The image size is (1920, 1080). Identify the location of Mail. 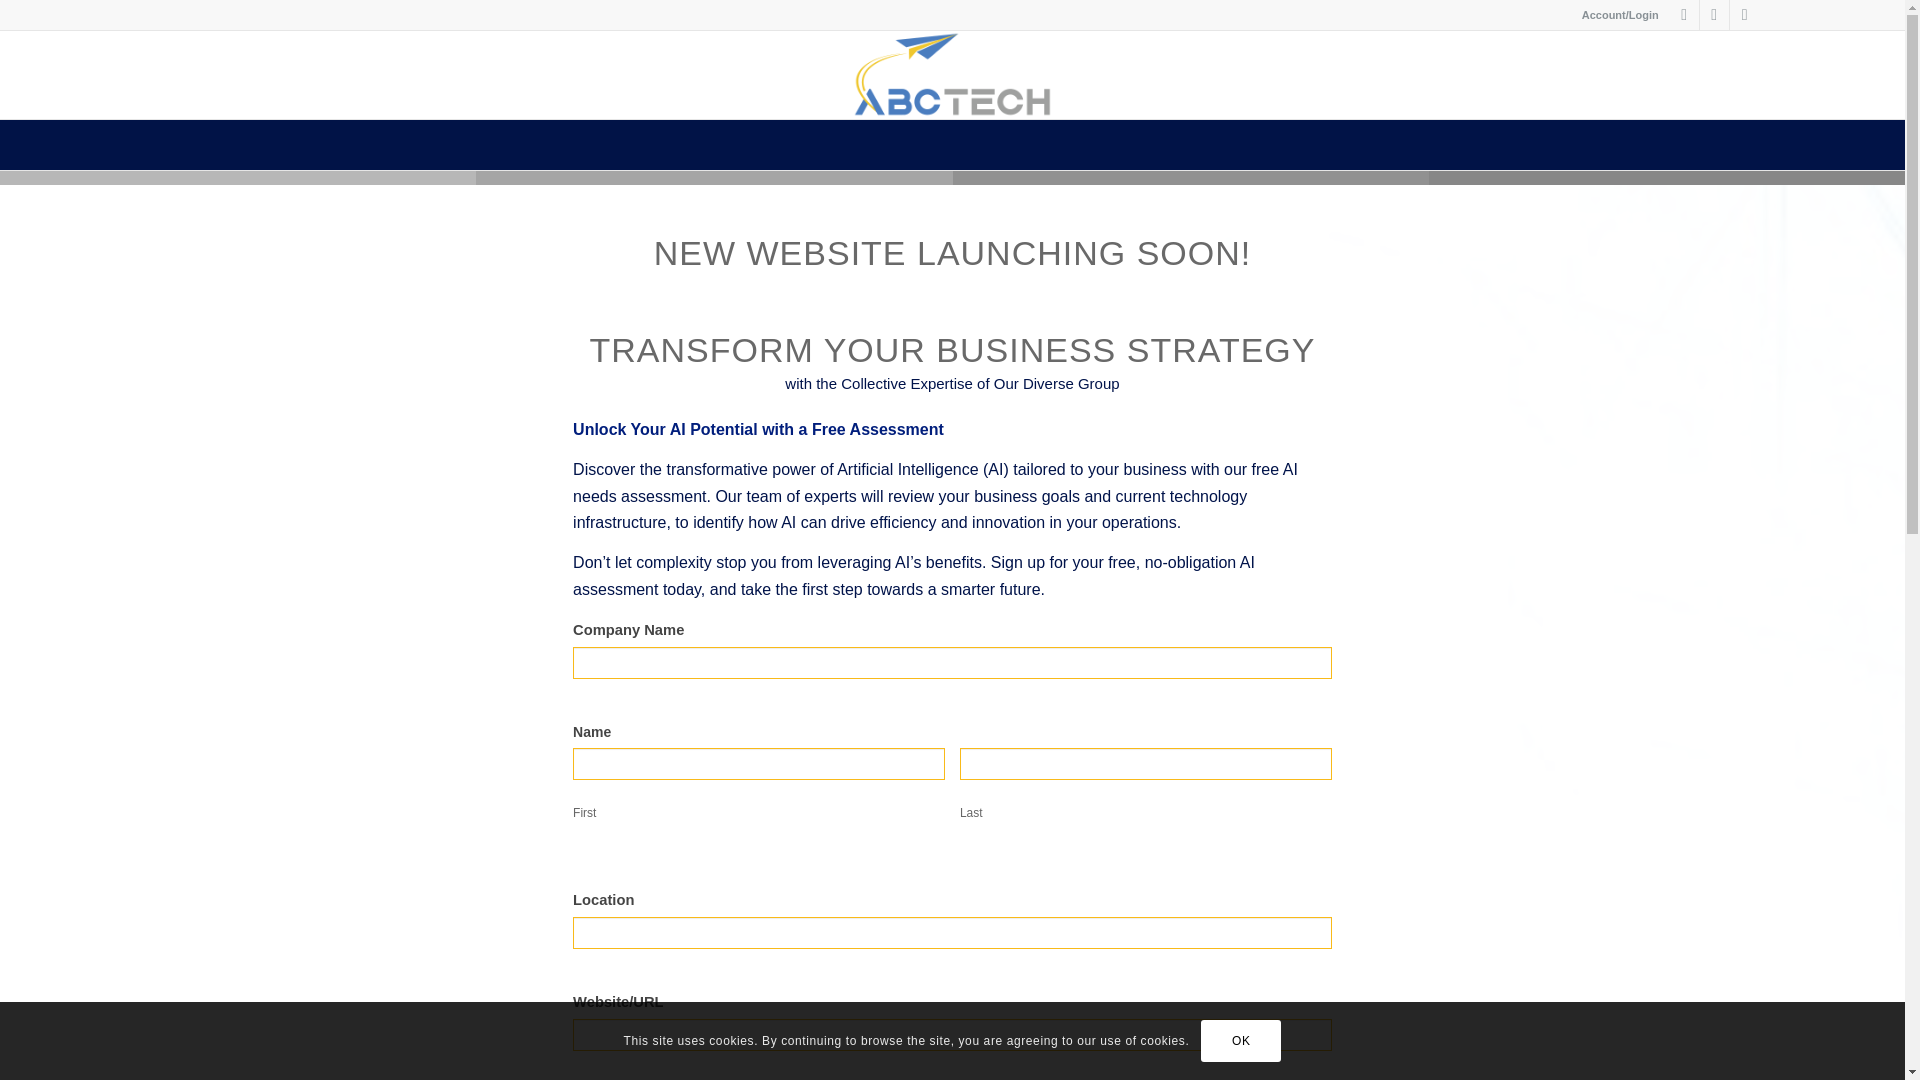
(1745, 15).